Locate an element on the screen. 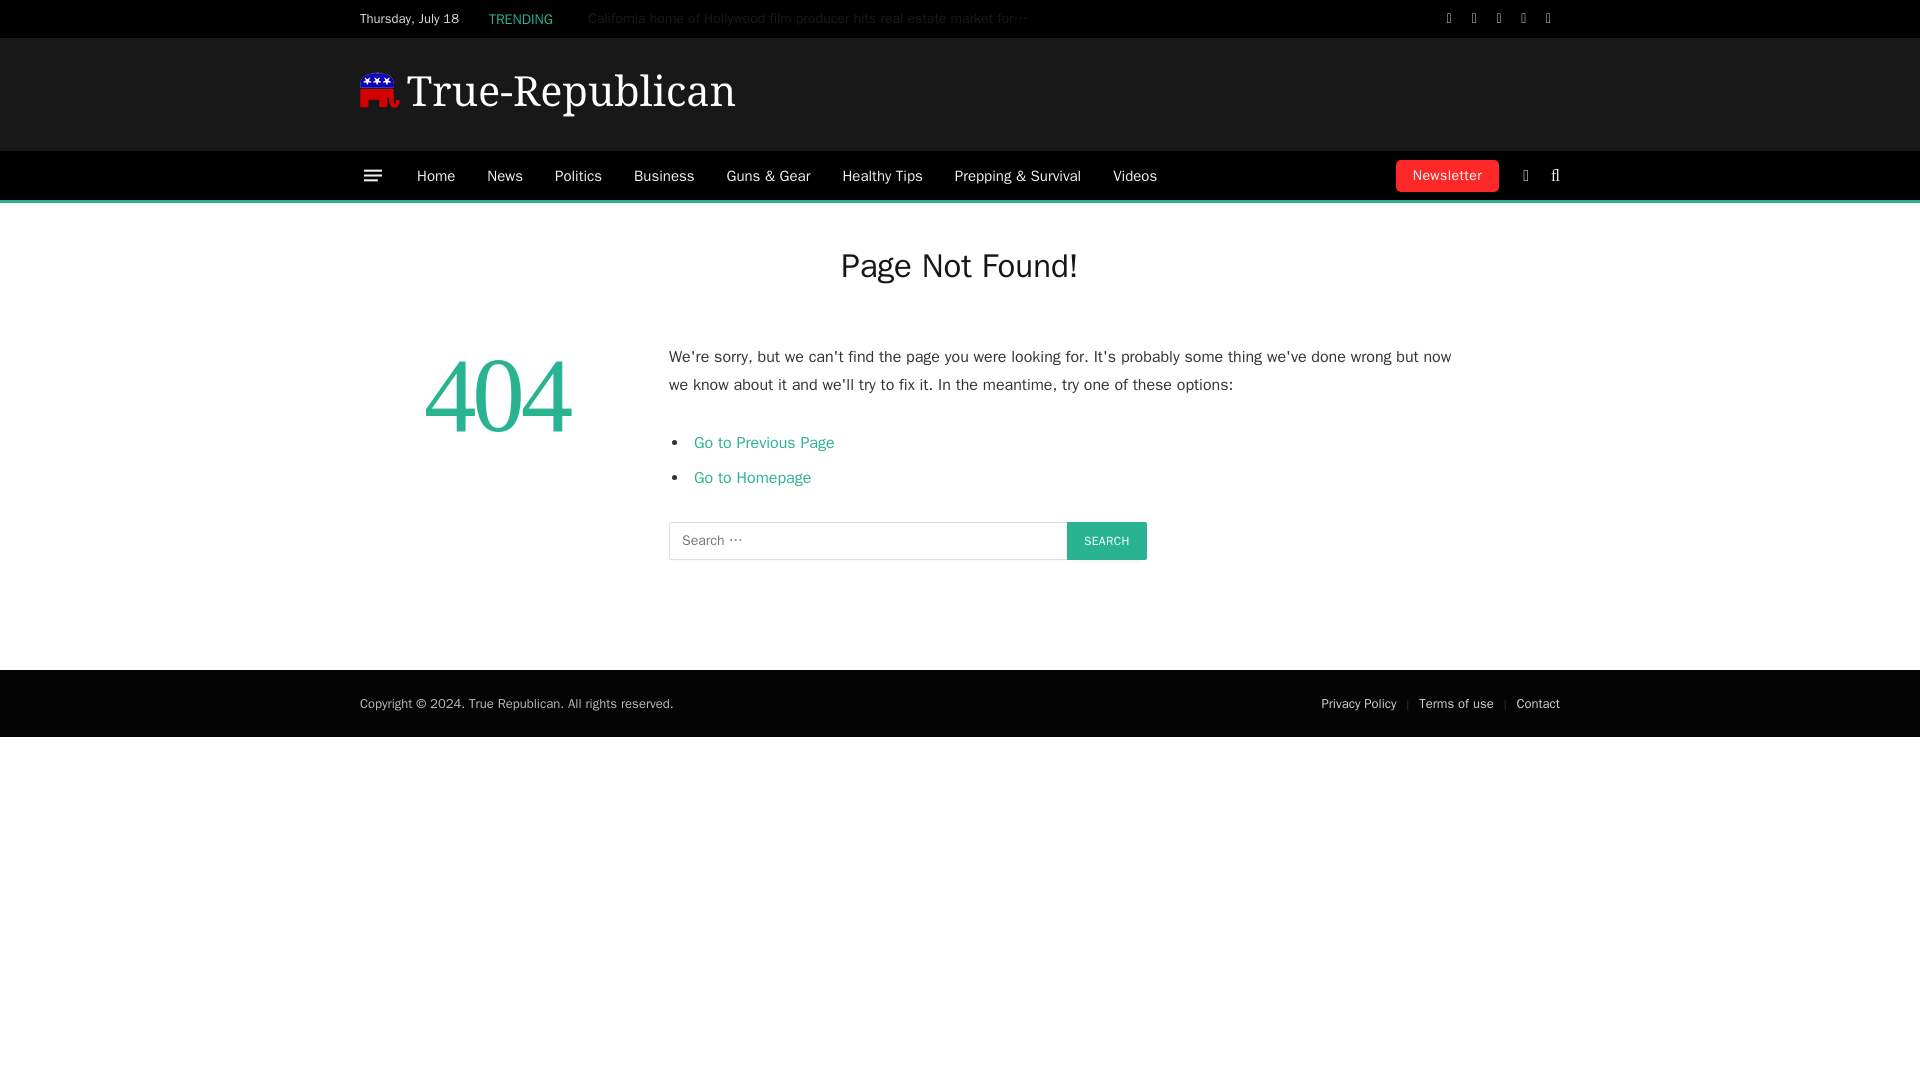 The height and width of the screenshot is (1080, 1920). Videos is located at coordinates (1134, 175).